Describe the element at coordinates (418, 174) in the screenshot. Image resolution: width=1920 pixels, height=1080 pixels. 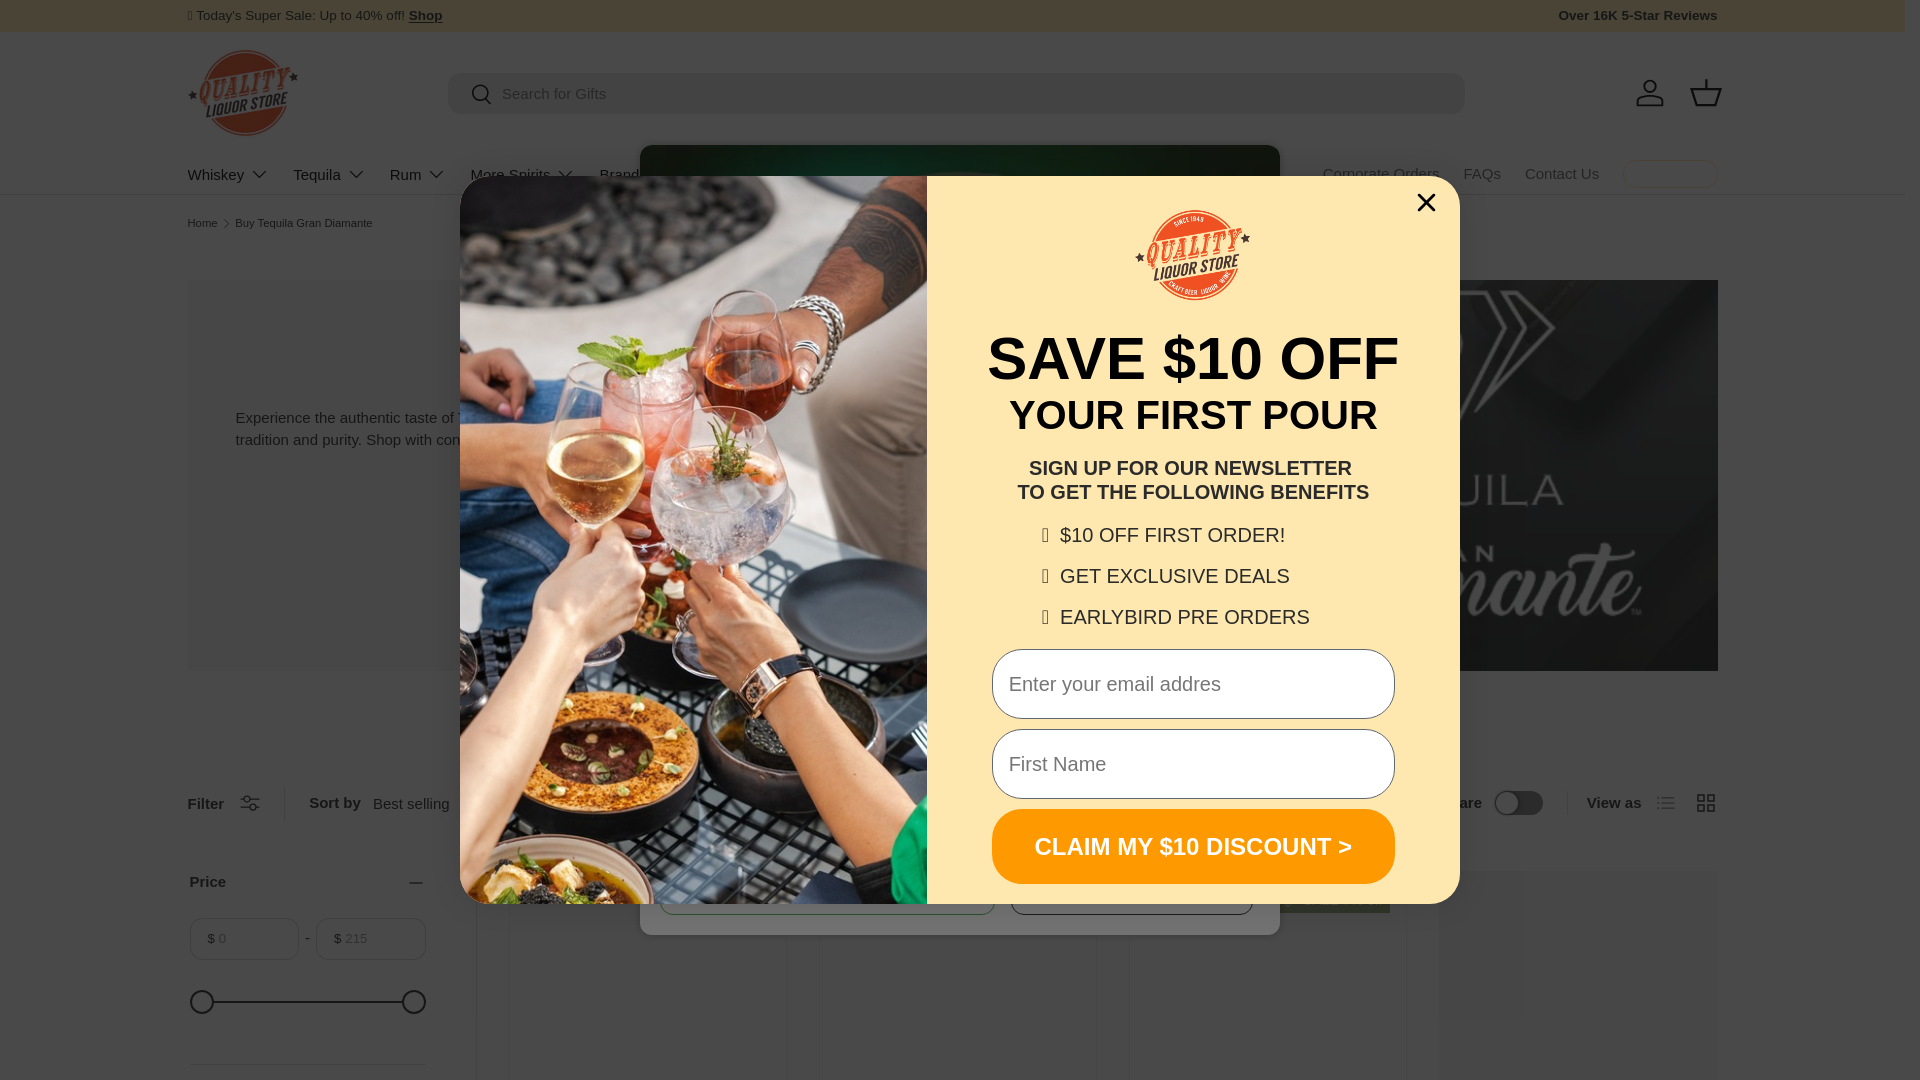
I see `Rum` at that location.